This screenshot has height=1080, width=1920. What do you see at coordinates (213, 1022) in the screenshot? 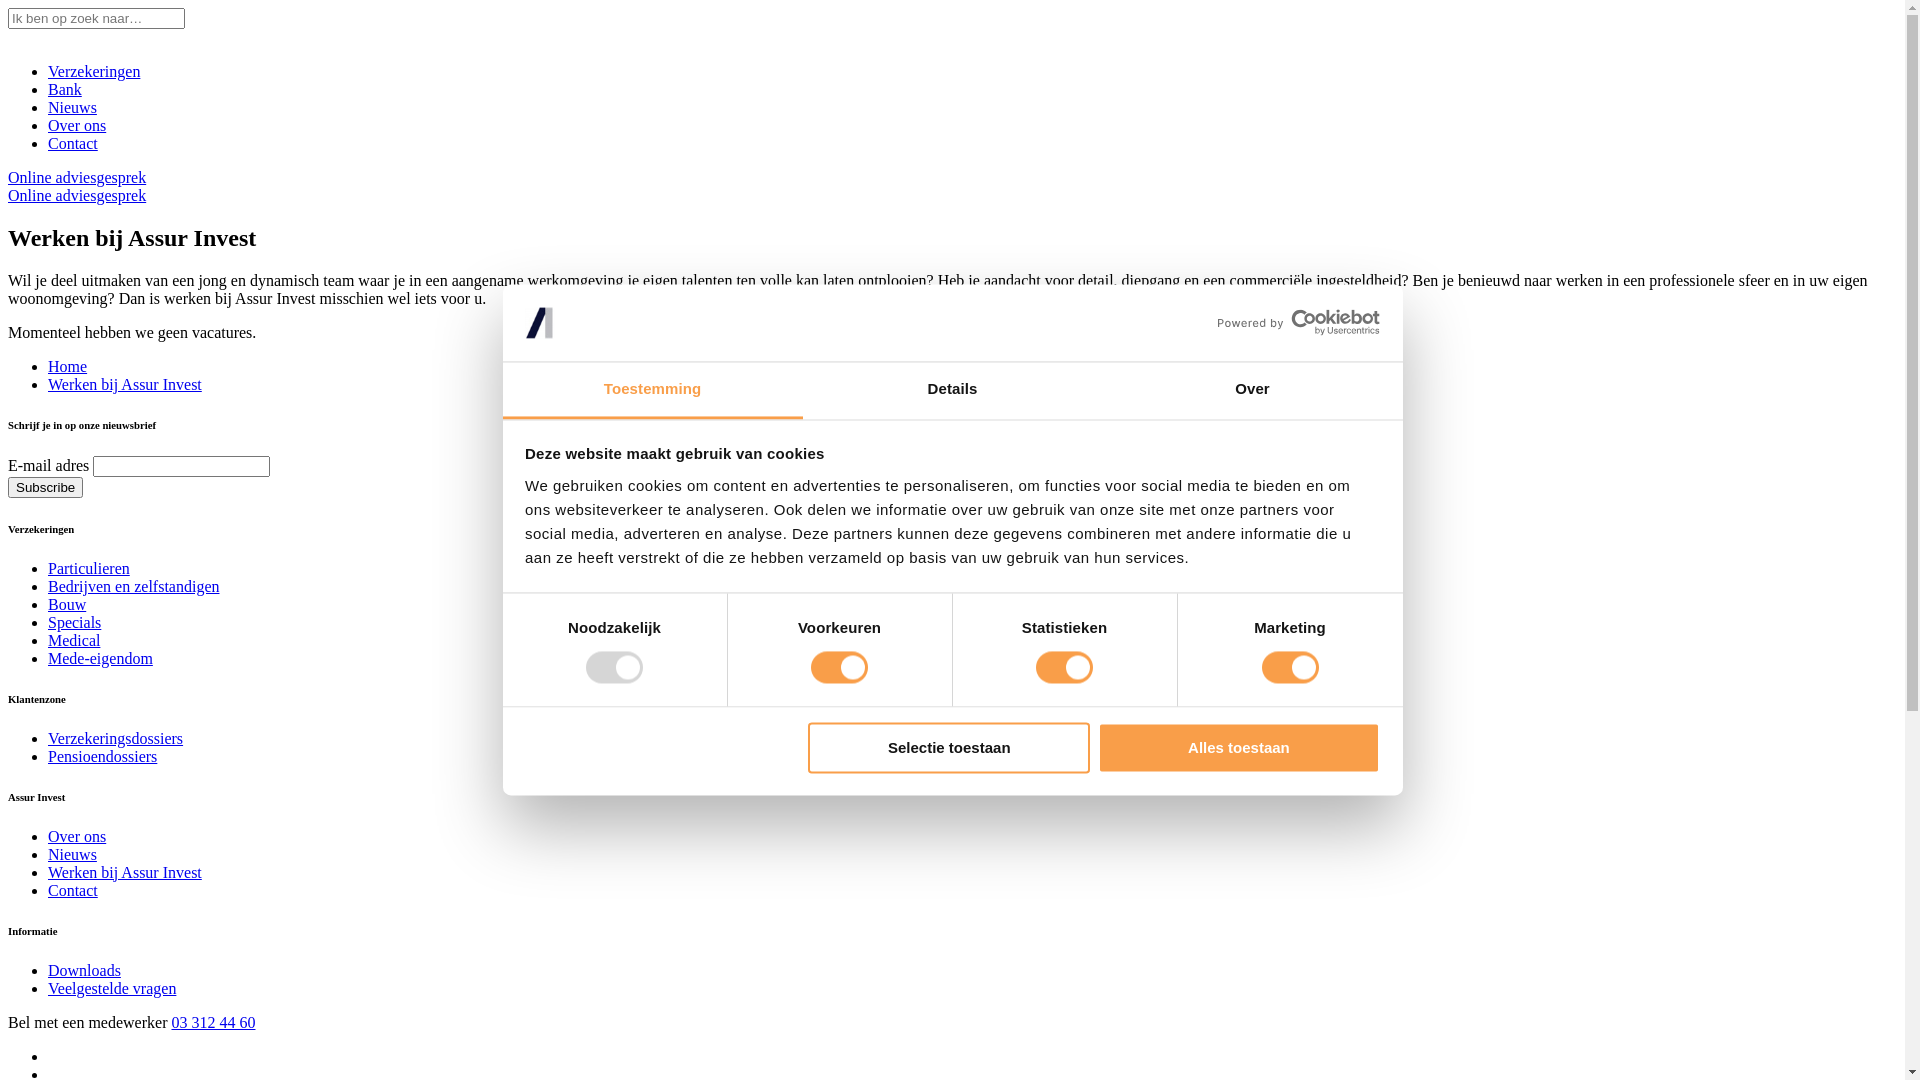
I see `03 312 44 60` at bounding box center [213, 1022].